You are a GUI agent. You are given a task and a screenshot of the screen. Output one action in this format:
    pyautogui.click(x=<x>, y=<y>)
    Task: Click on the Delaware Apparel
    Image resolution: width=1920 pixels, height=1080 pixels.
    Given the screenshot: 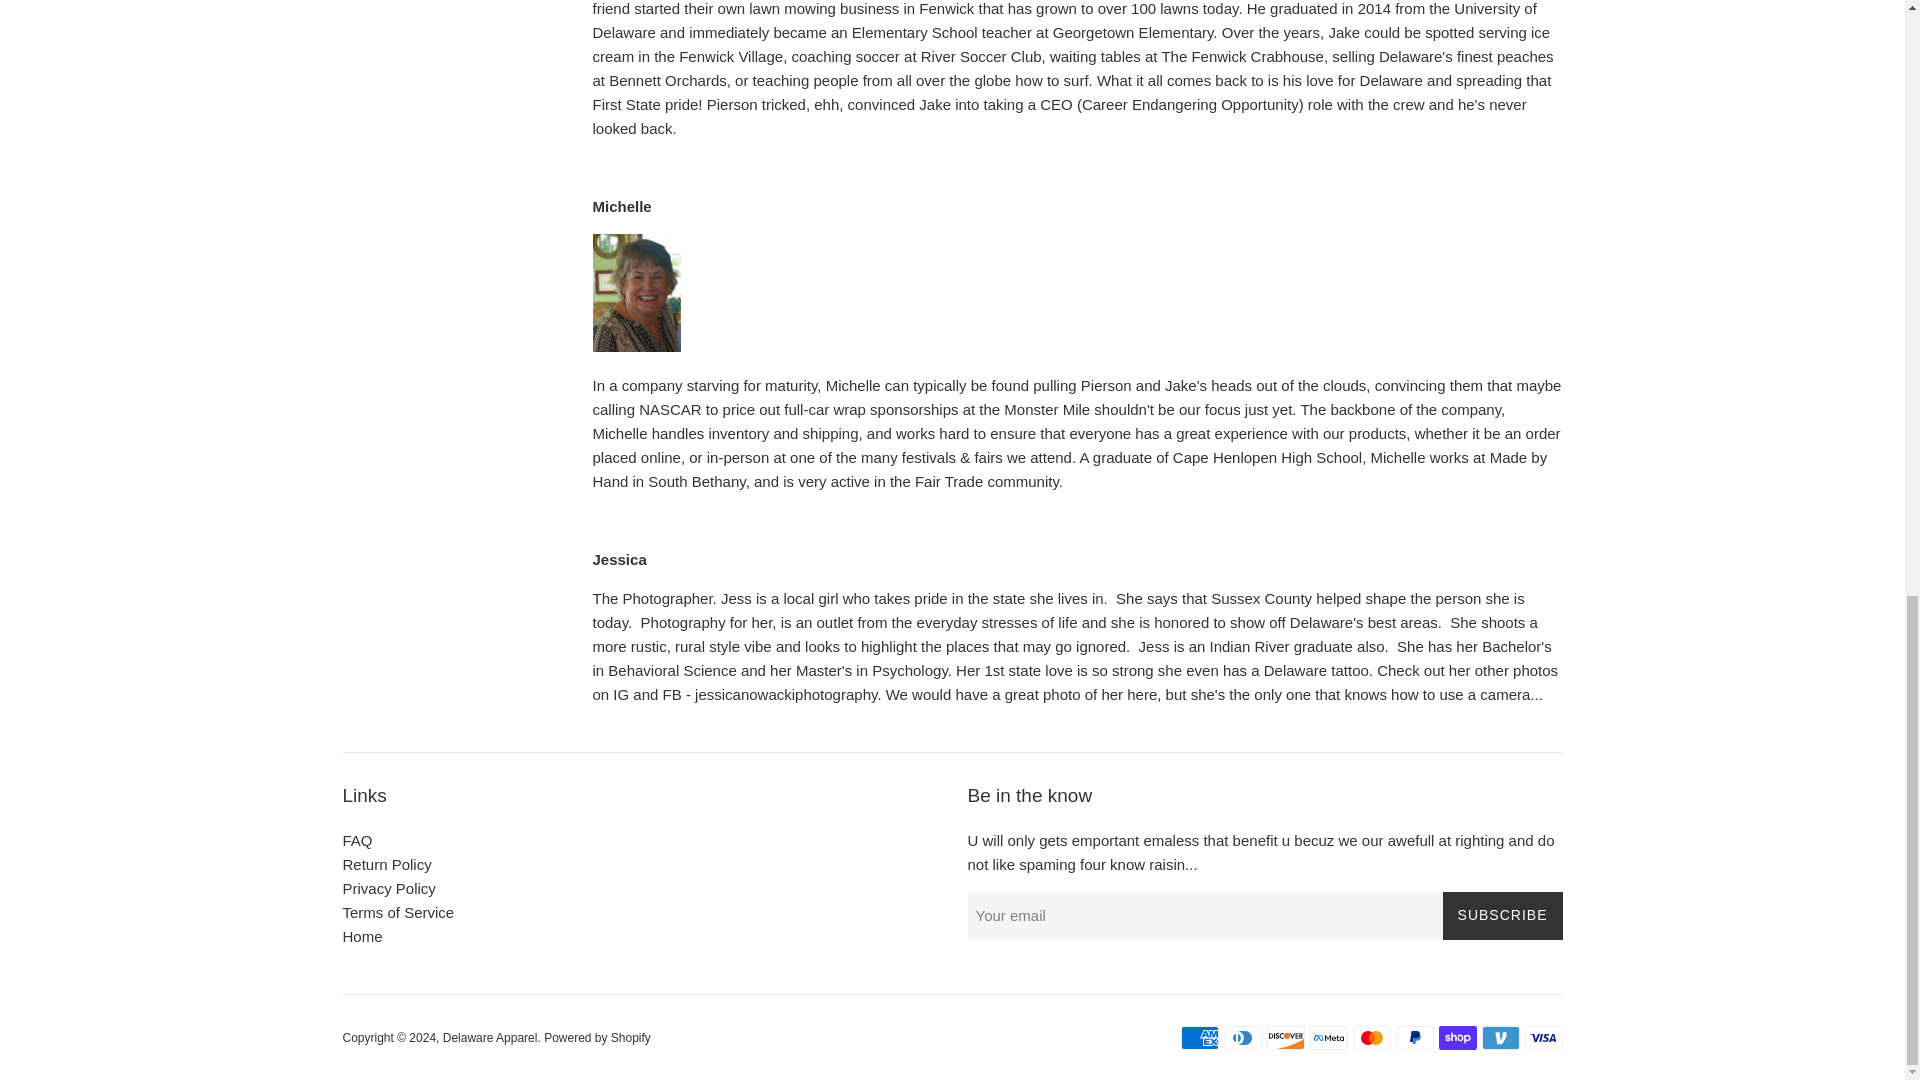 What is the action you would take?
    pyautogui.click(x=490, y=1038)
    